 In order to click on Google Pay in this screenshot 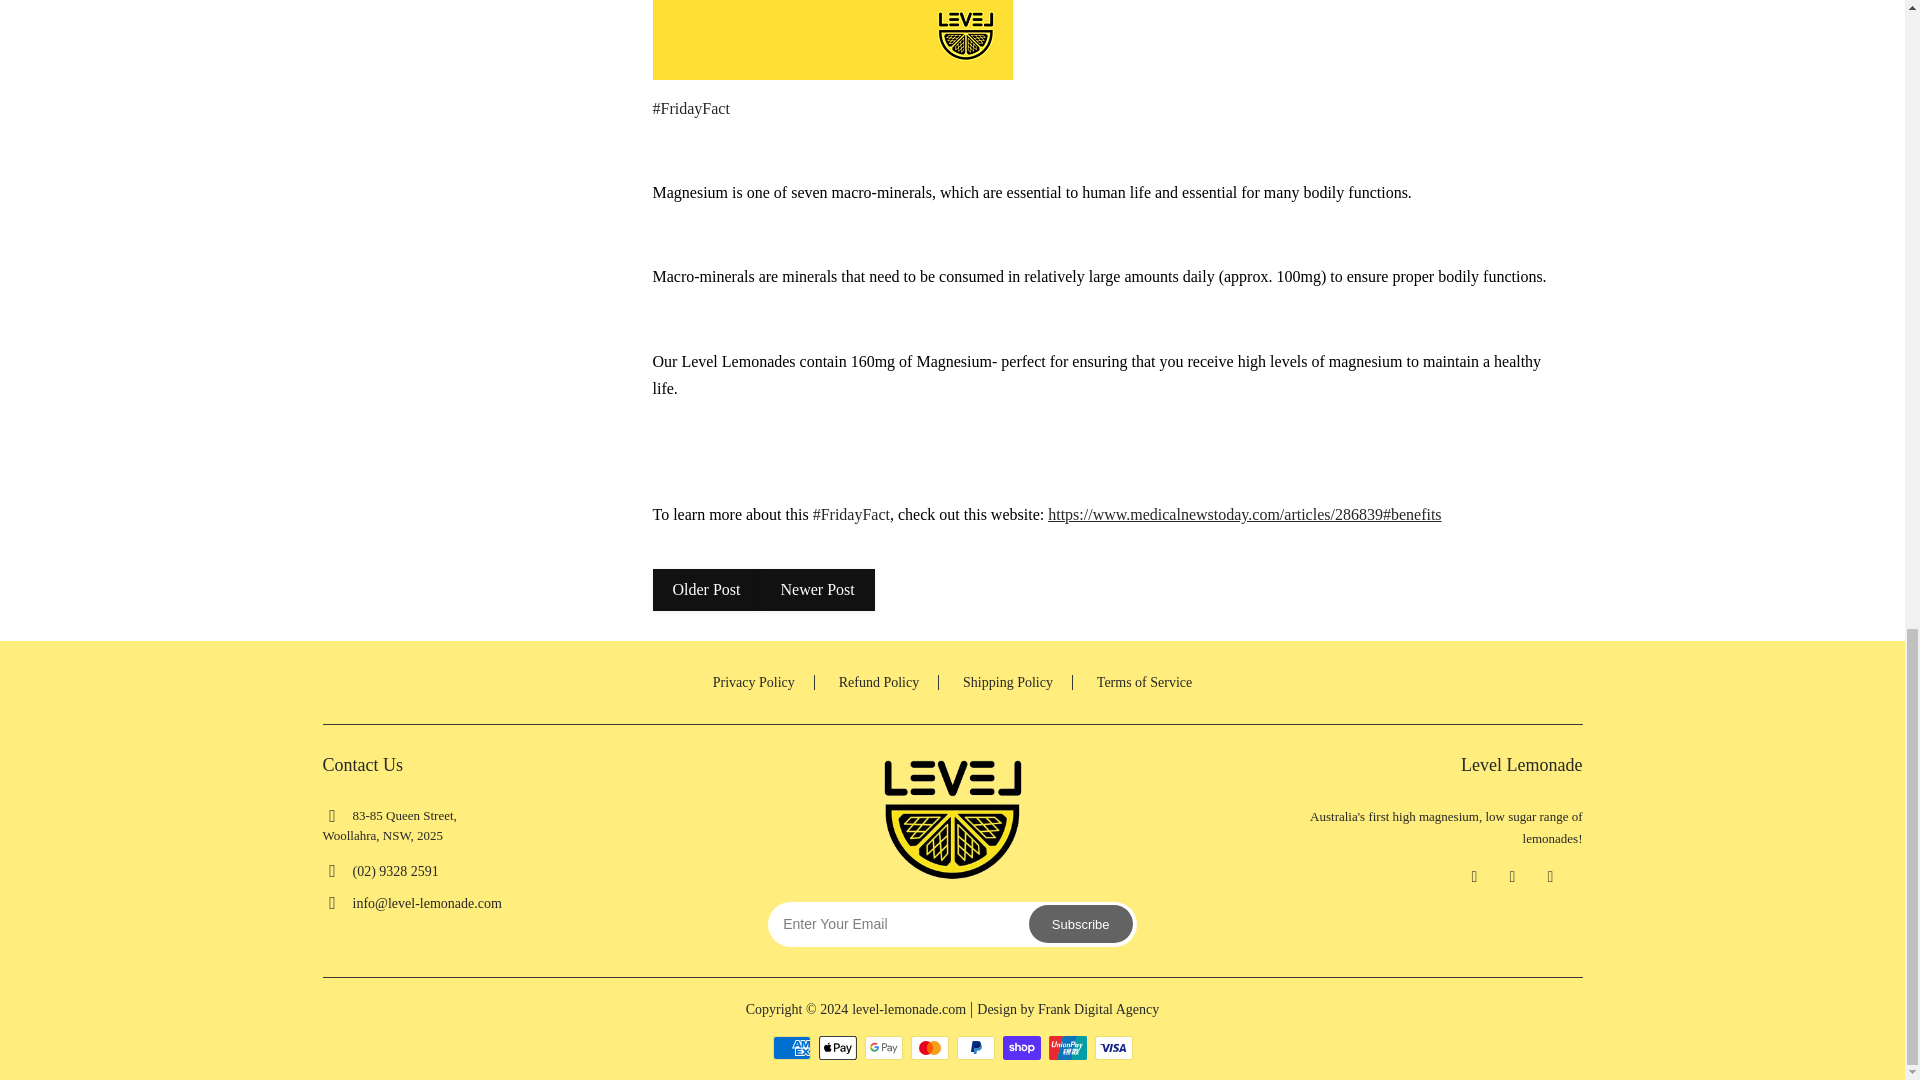, I will do `click(883, 1047)`.